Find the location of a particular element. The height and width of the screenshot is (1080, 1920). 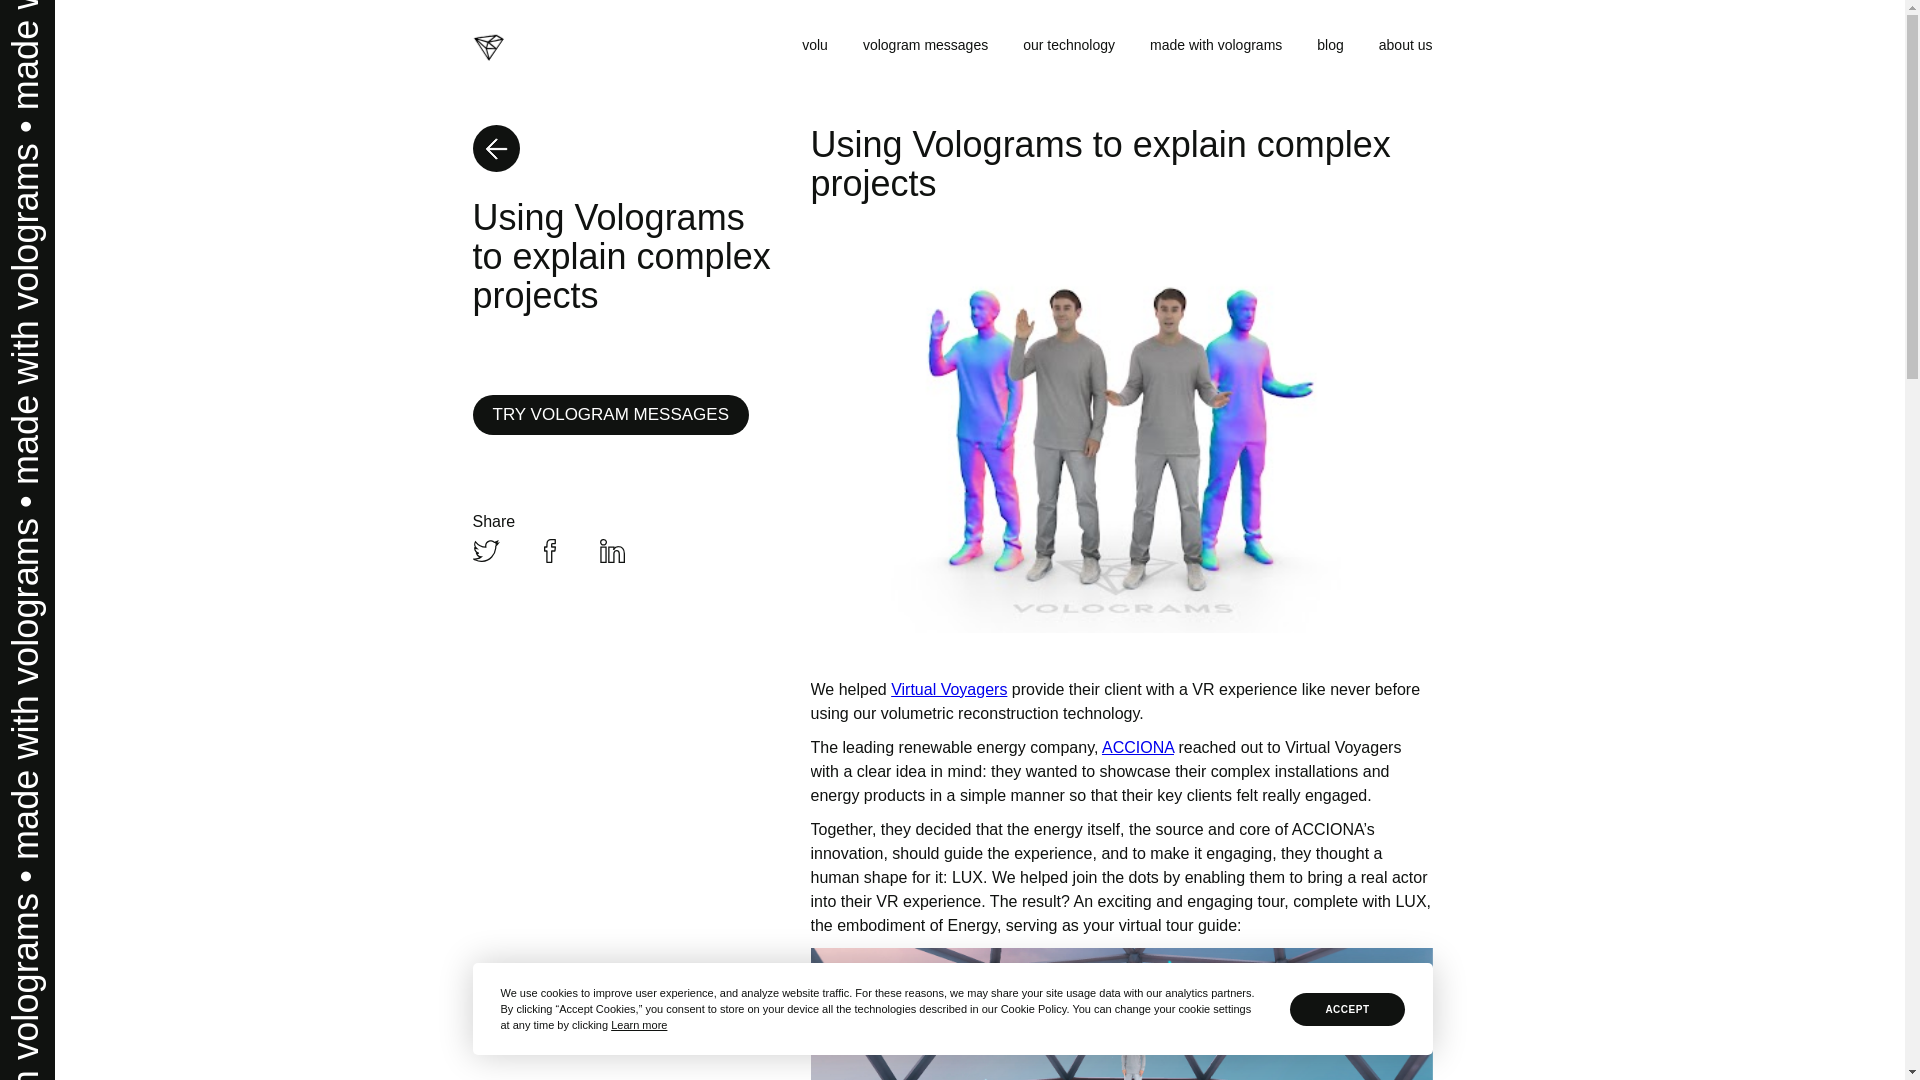

about us is located at coordinates (1405, 45).